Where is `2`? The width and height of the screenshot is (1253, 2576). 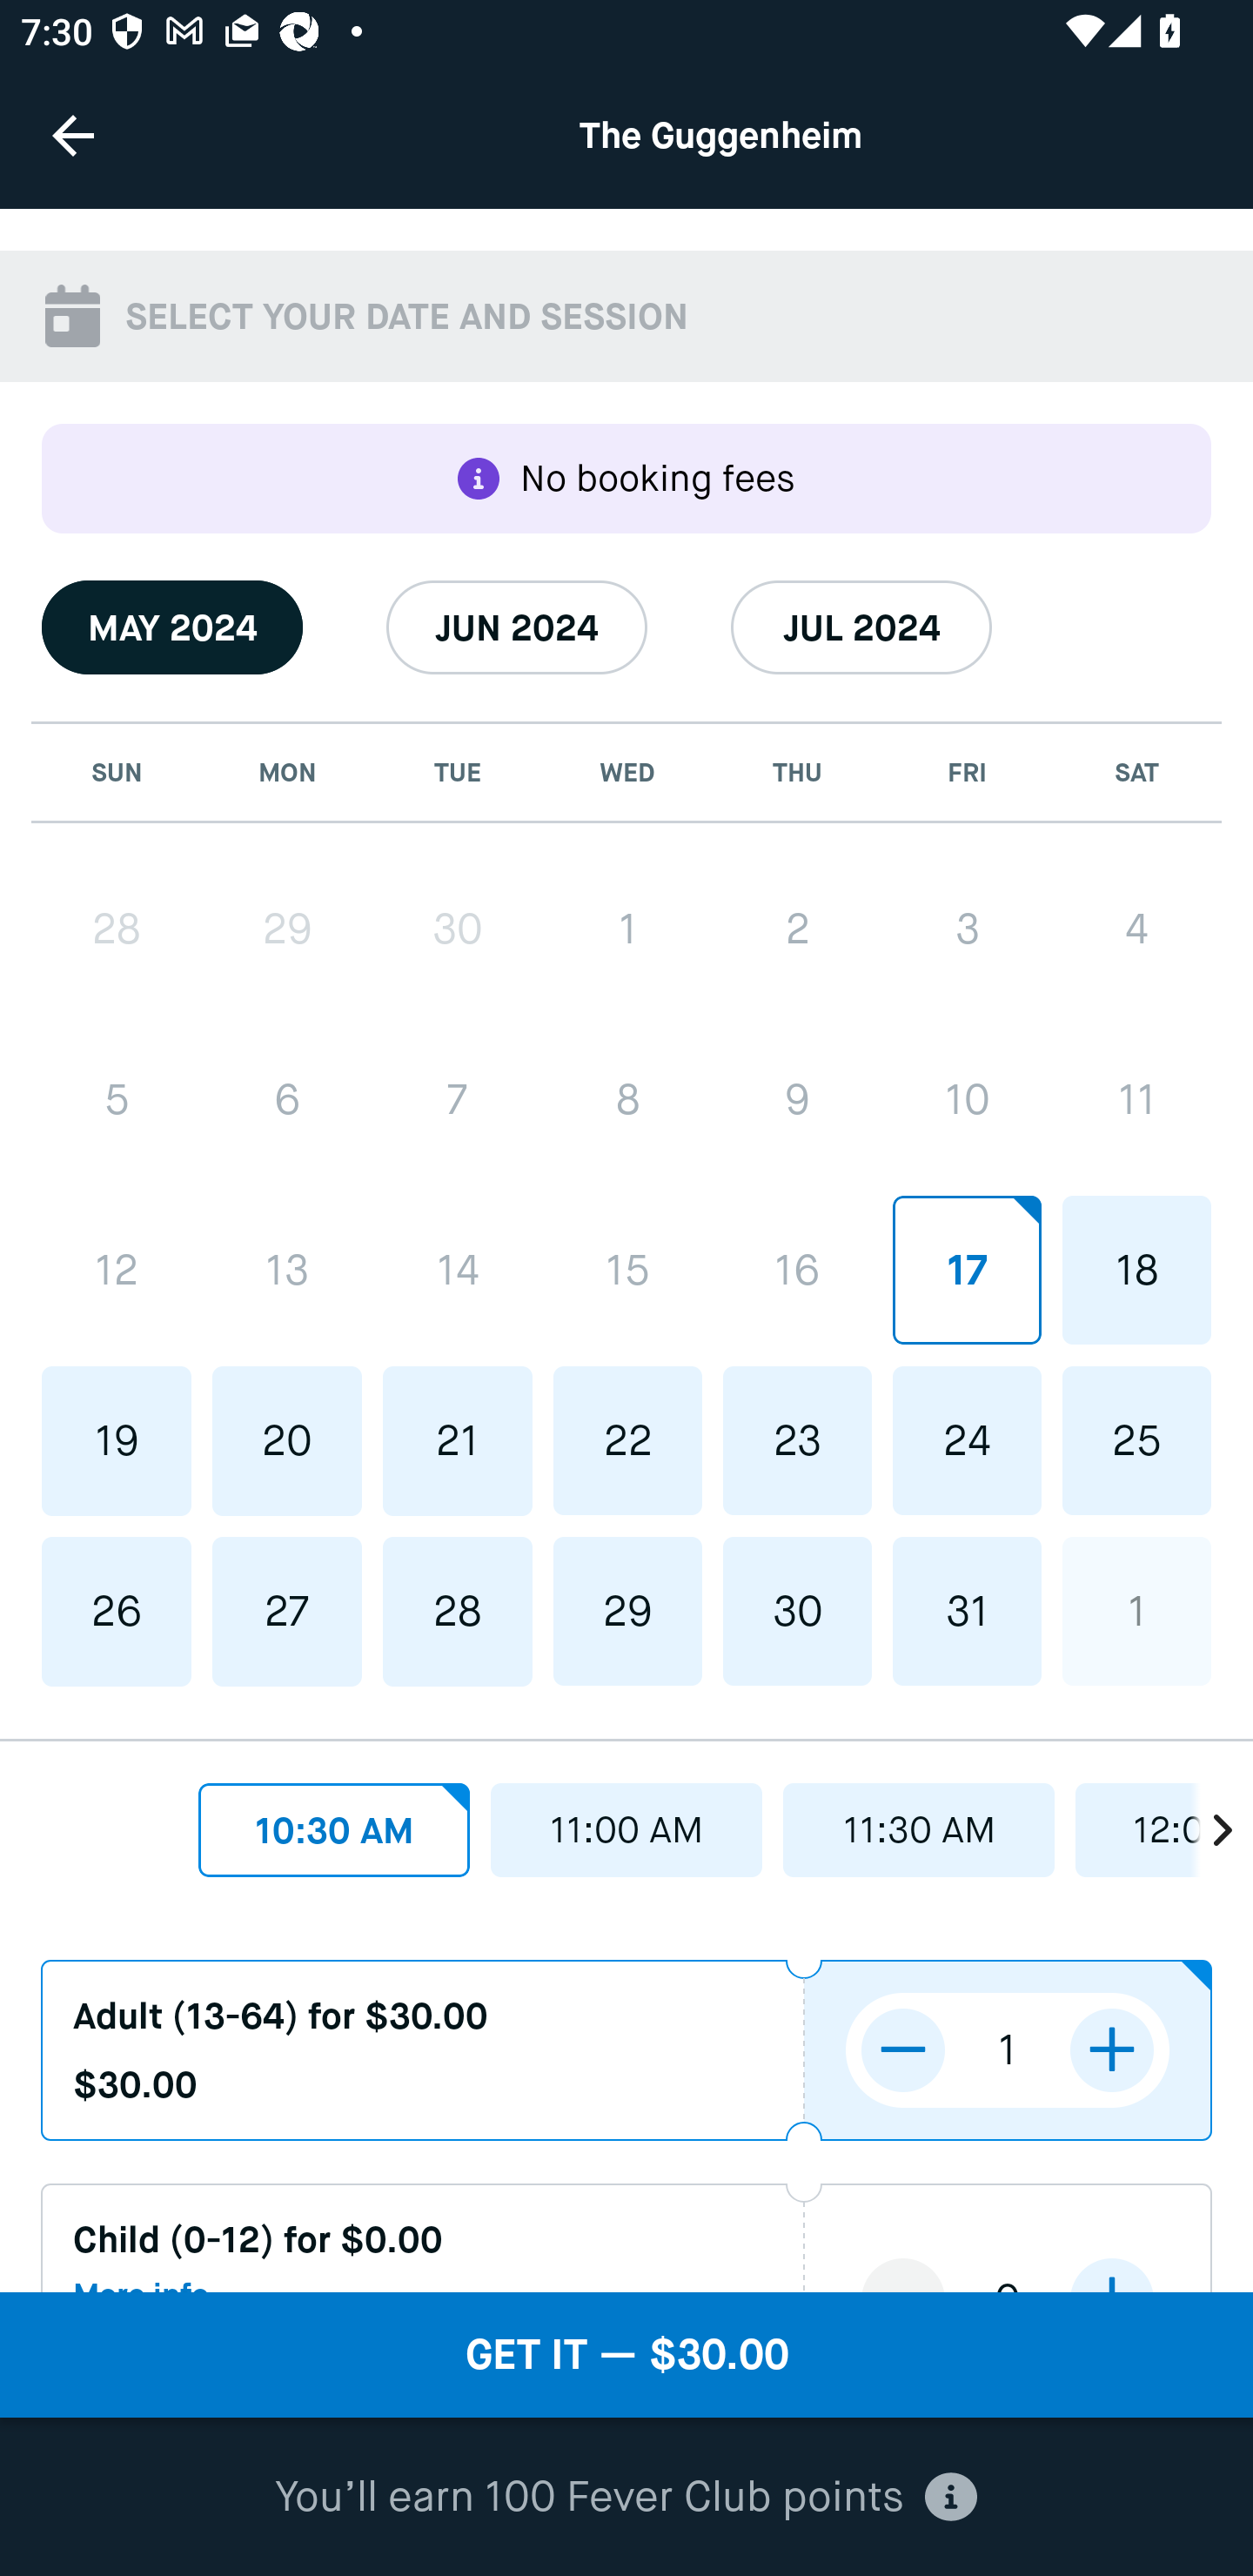
2 is located at coordinates (797, 929).